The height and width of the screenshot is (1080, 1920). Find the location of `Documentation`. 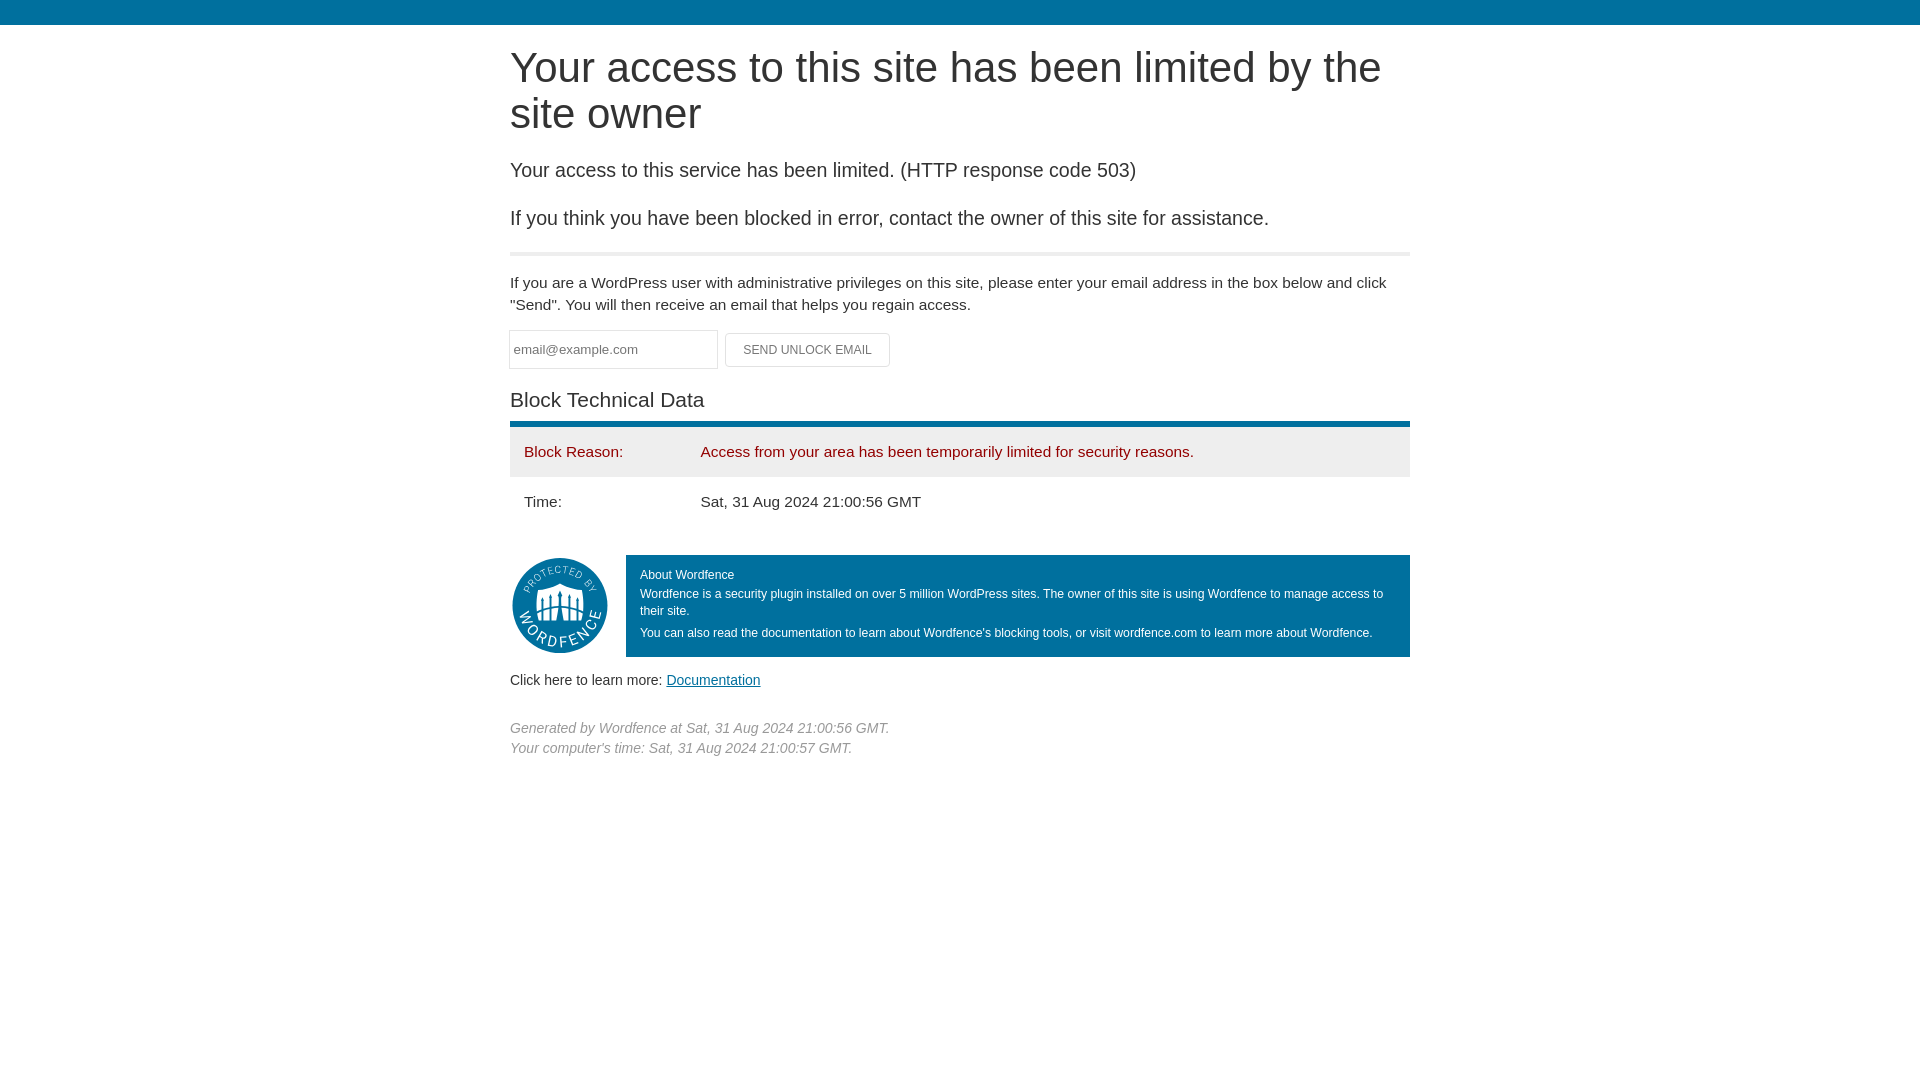

Documentation is located at coordinates (713, 679).